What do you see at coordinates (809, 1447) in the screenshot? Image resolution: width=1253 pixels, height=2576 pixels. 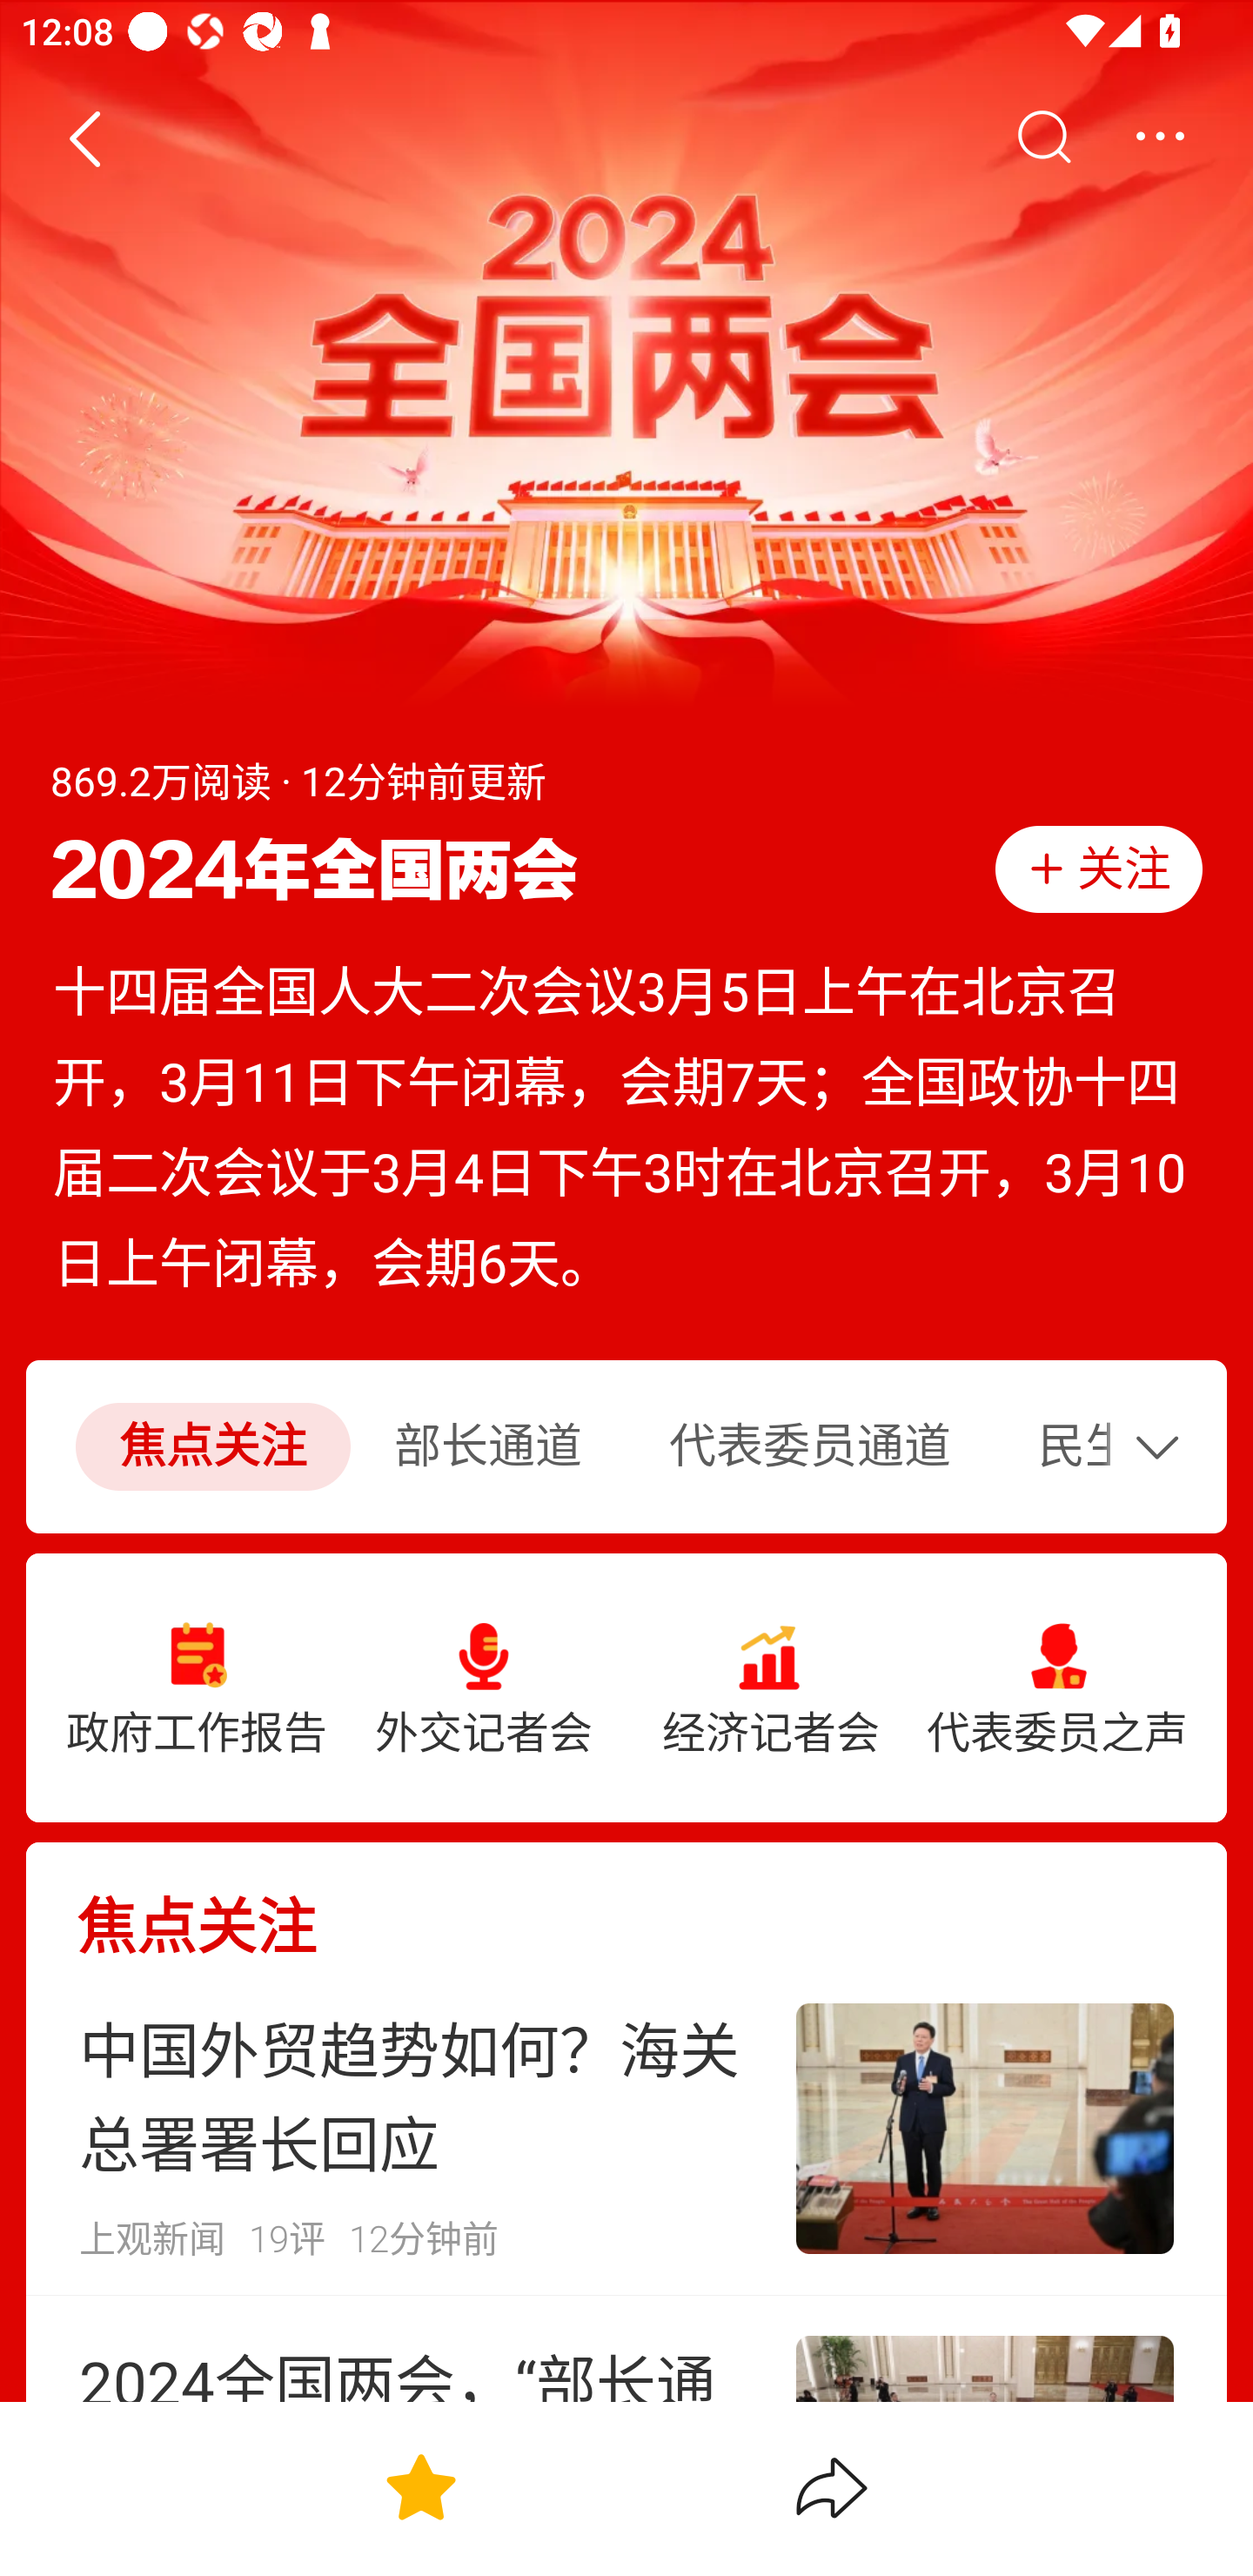 I see `代表委员通道` at bounding box center [809, 1447].